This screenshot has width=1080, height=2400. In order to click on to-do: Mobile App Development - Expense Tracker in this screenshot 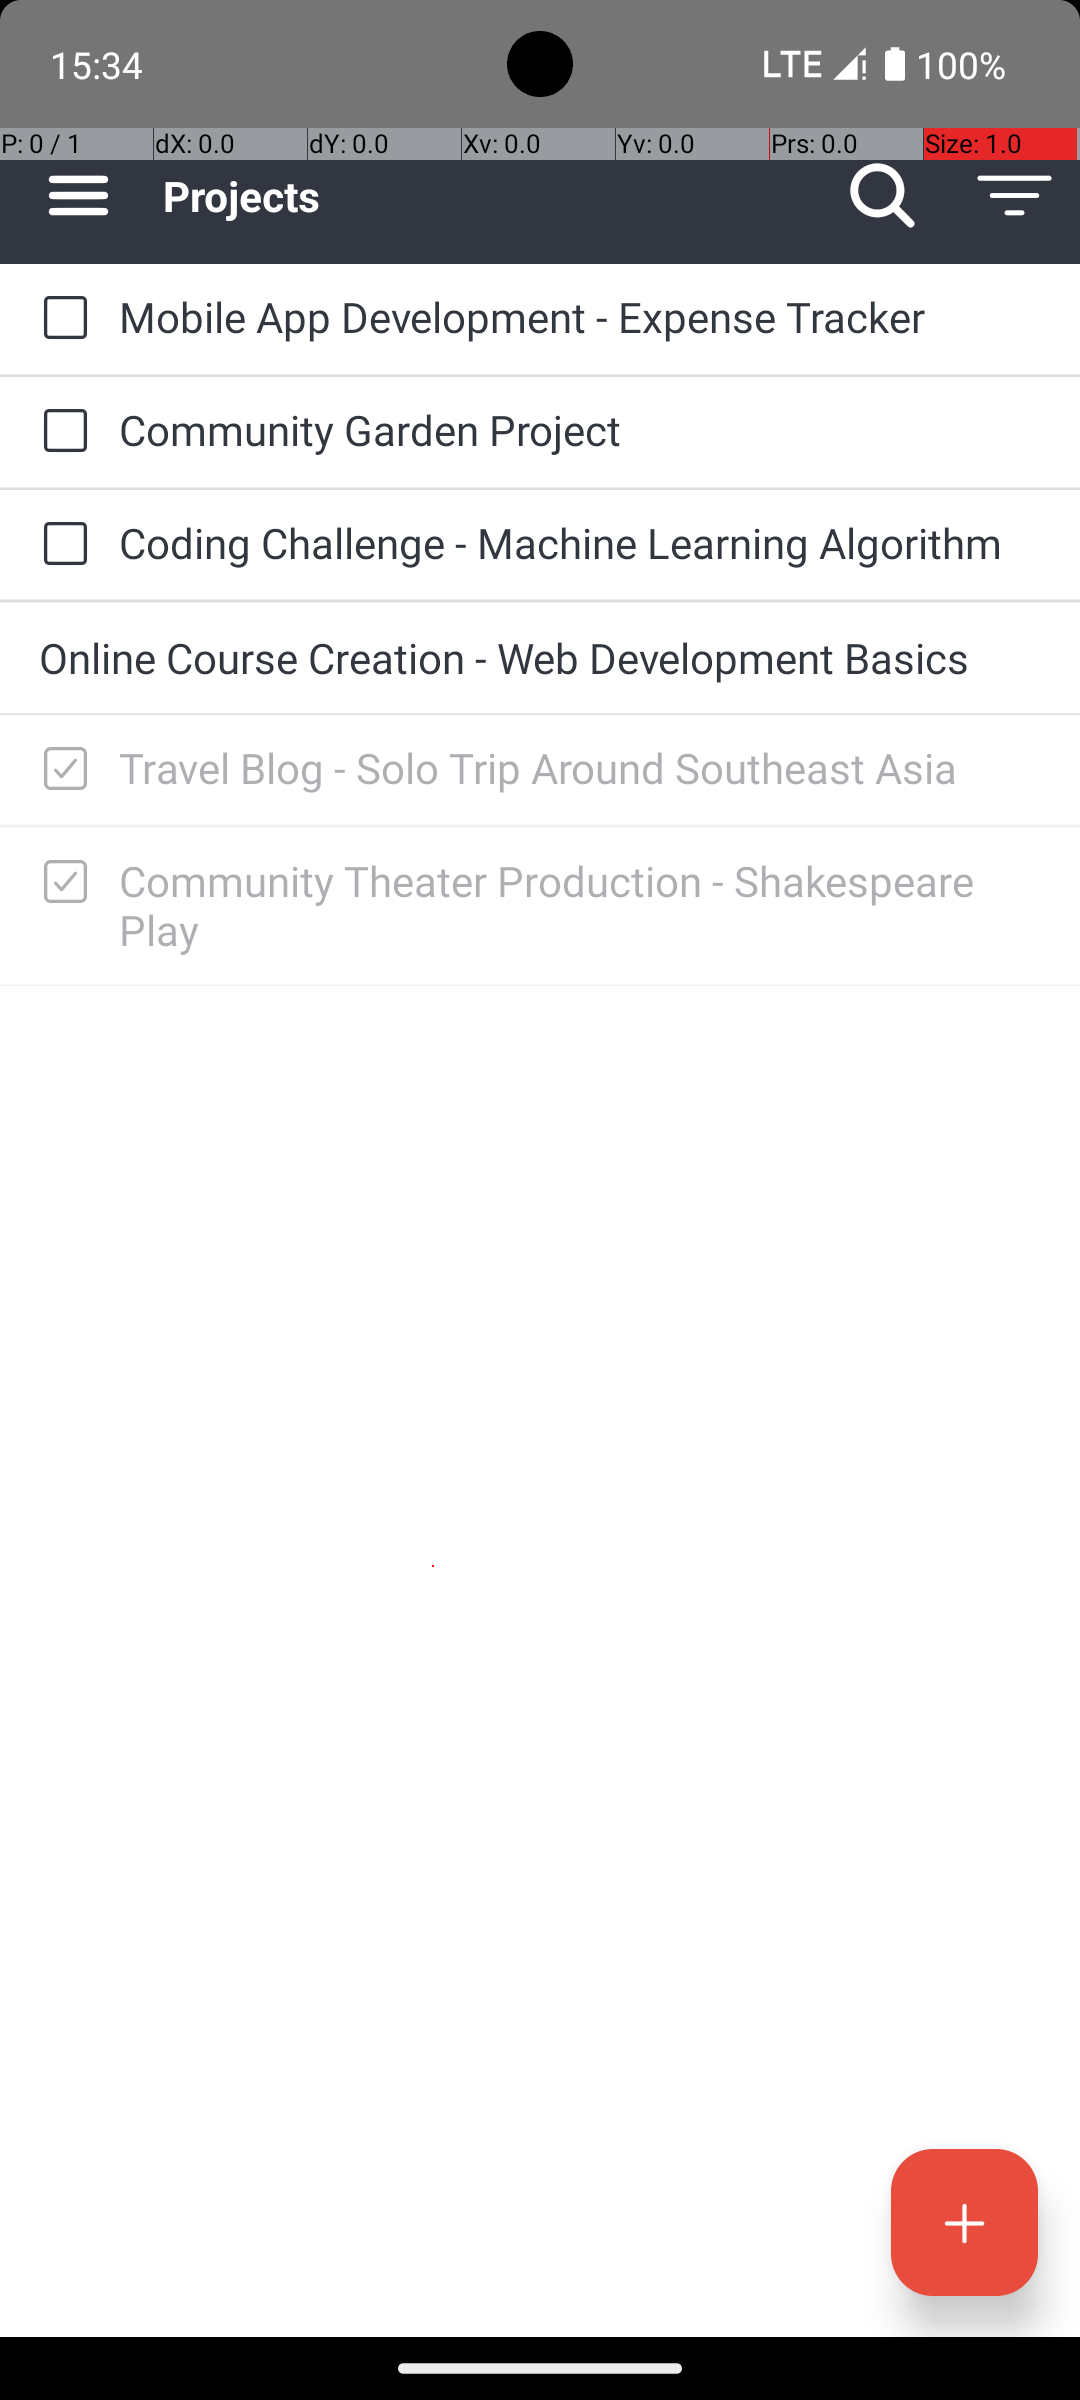, I will do `click(60, 319)`.